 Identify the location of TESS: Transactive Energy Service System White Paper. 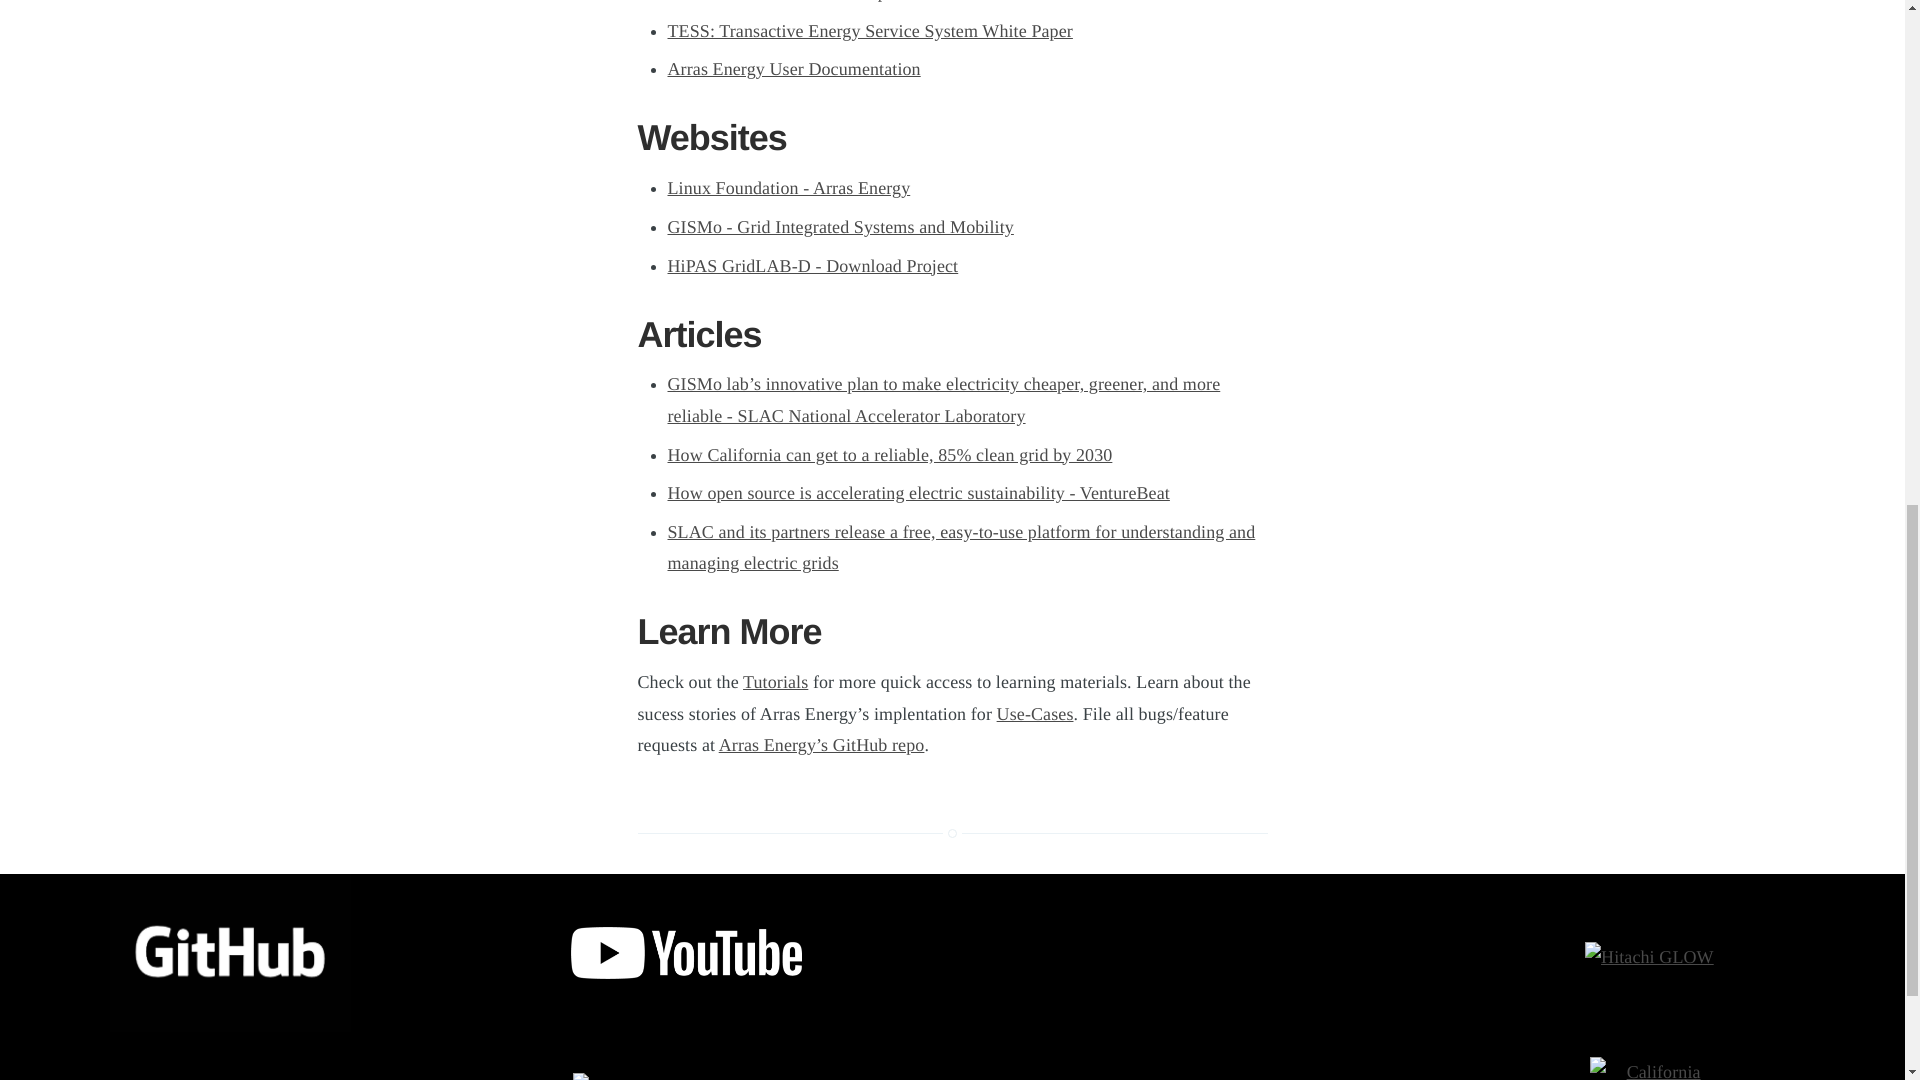
(870, 30).